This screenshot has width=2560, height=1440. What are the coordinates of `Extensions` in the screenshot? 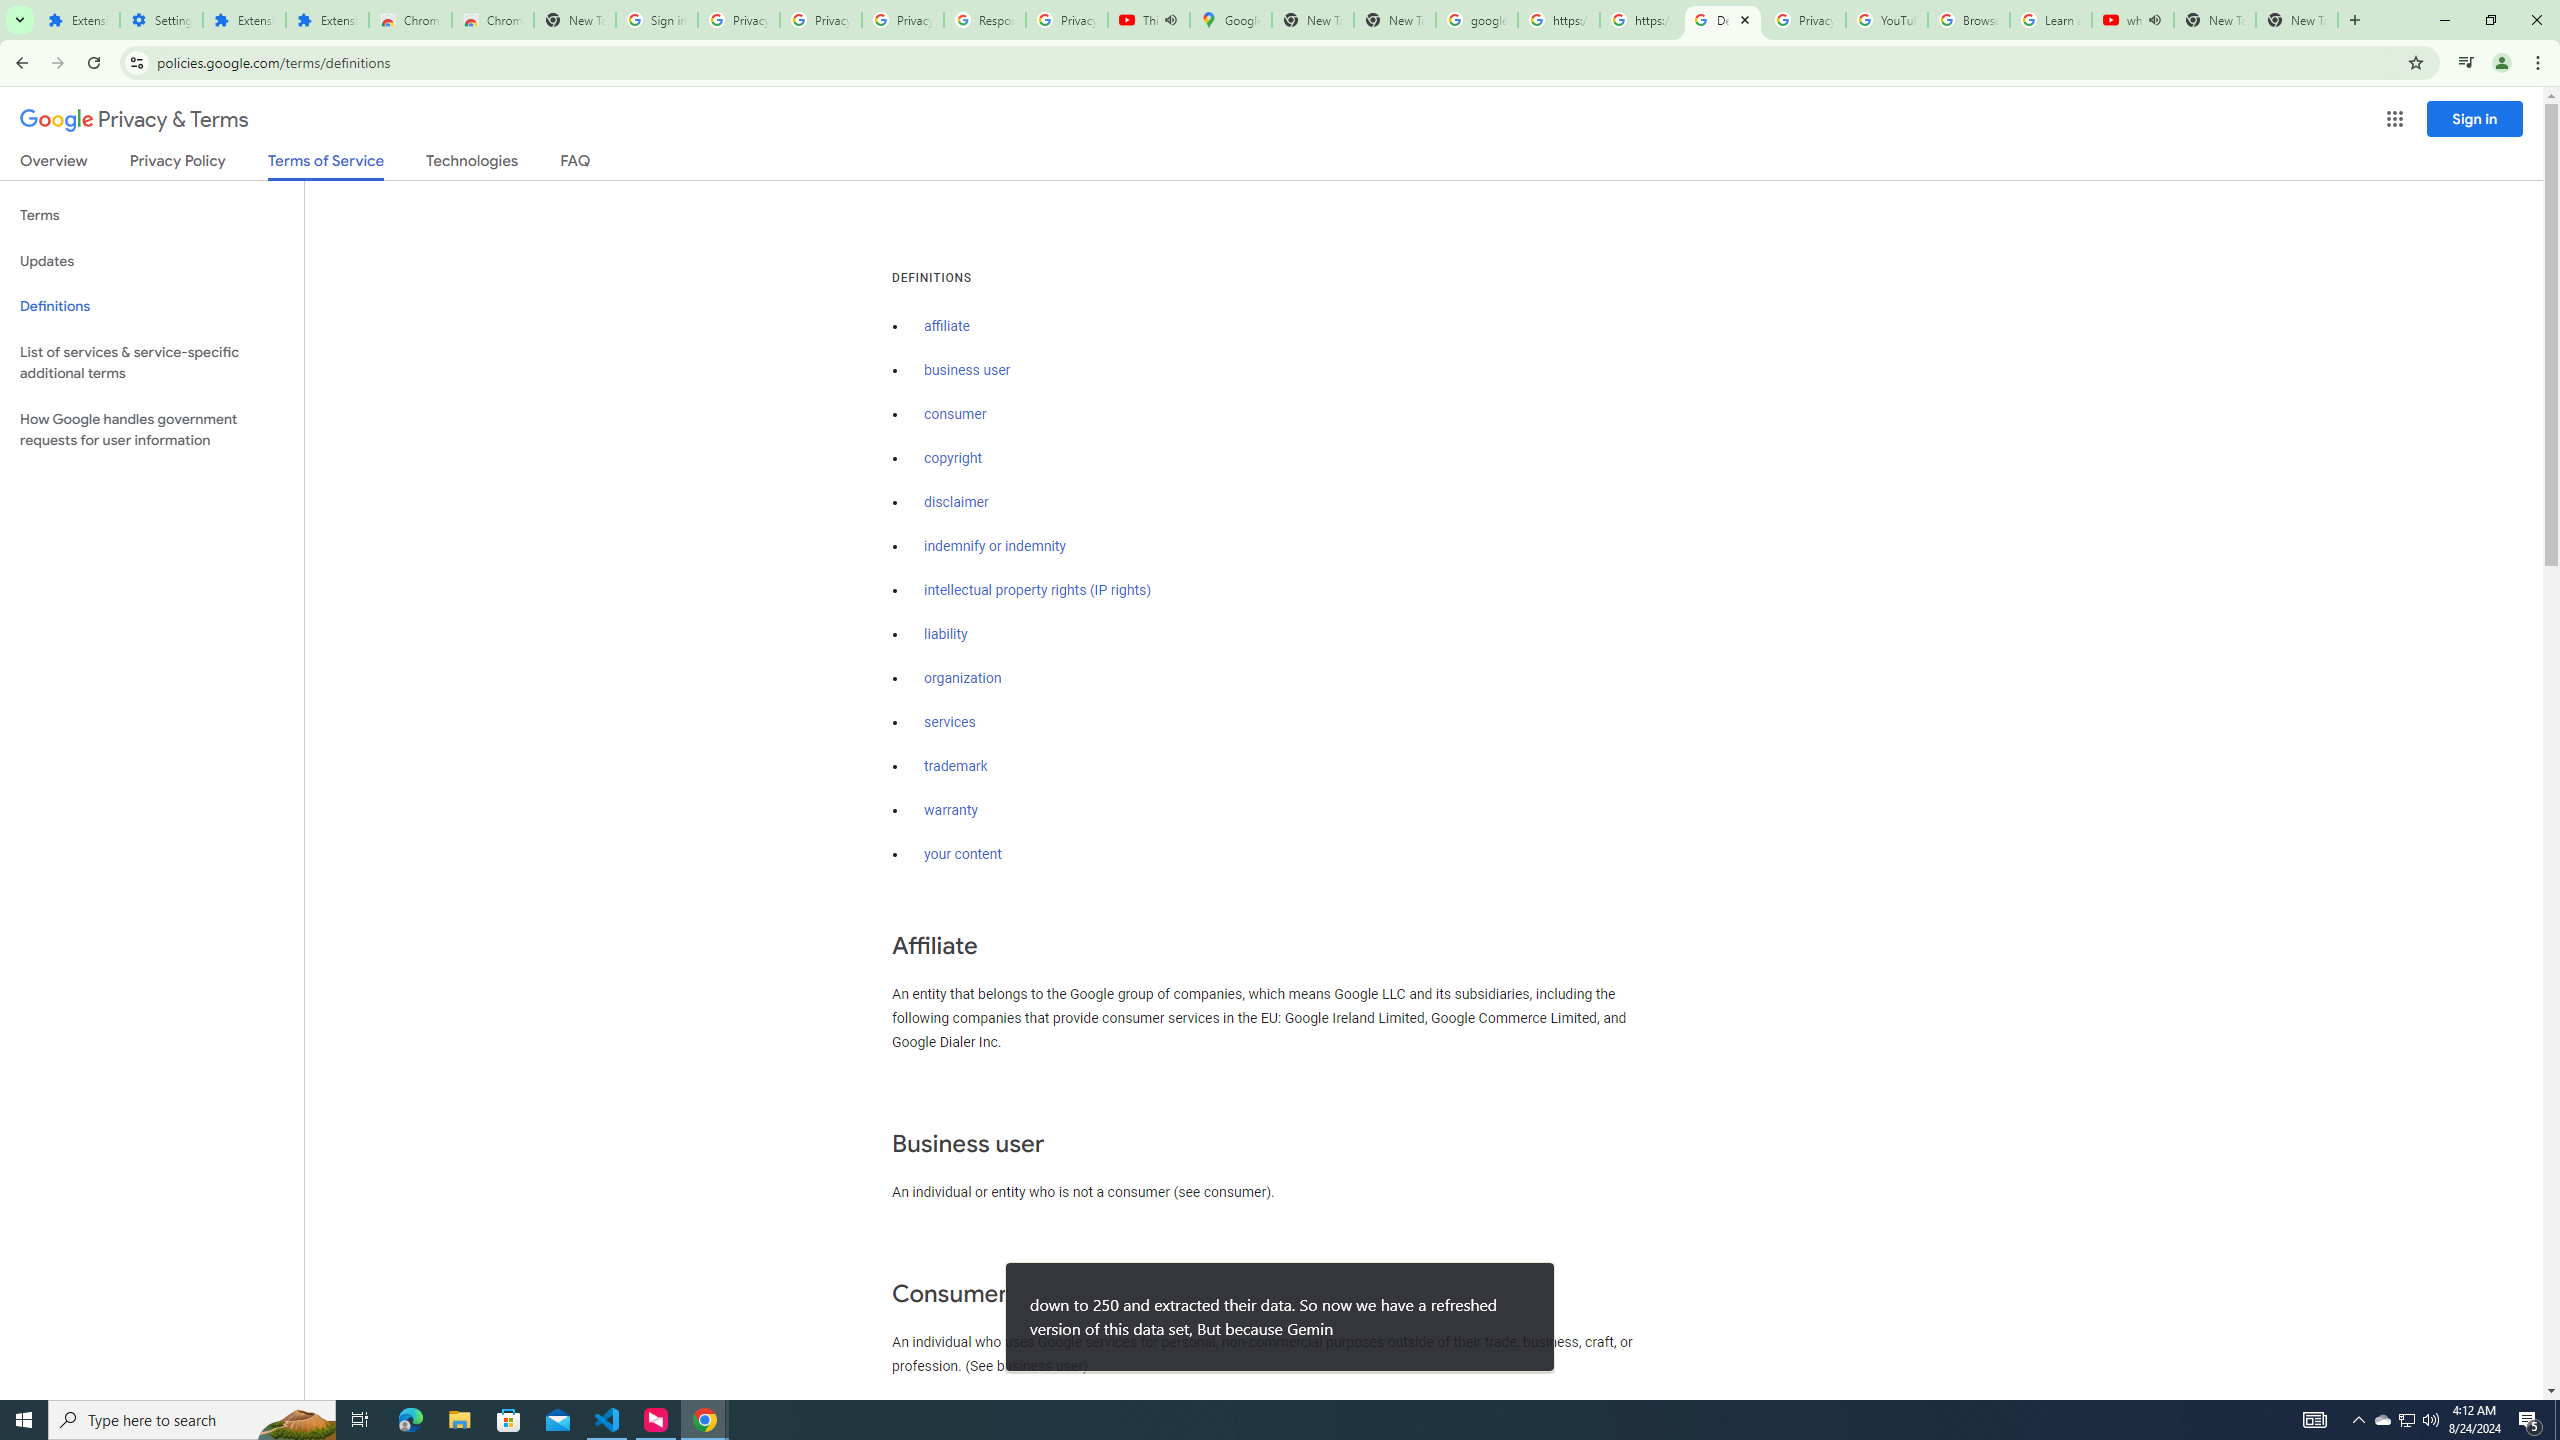 It's located at (327, 20).